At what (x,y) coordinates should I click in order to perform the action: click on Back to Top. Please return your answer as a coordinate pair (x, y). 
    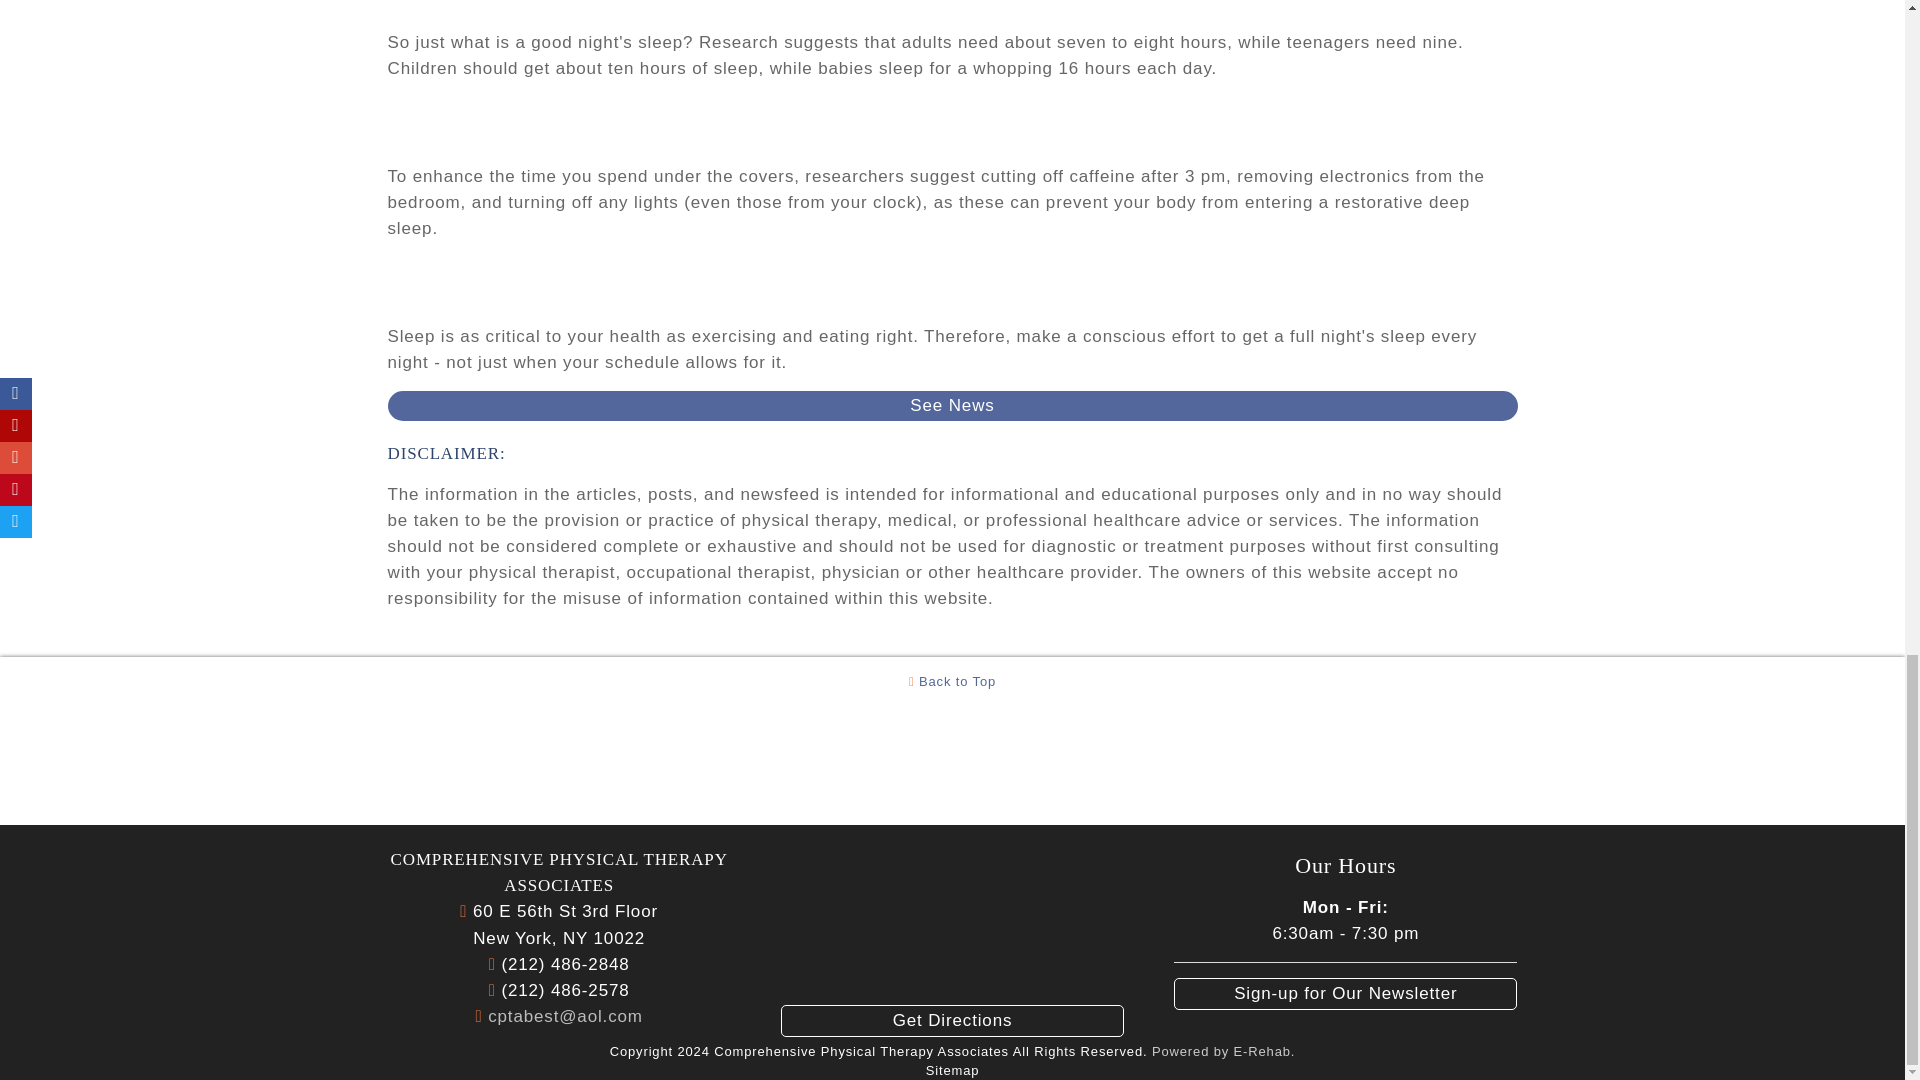
    Looking at the image, I should click on (952, 681).